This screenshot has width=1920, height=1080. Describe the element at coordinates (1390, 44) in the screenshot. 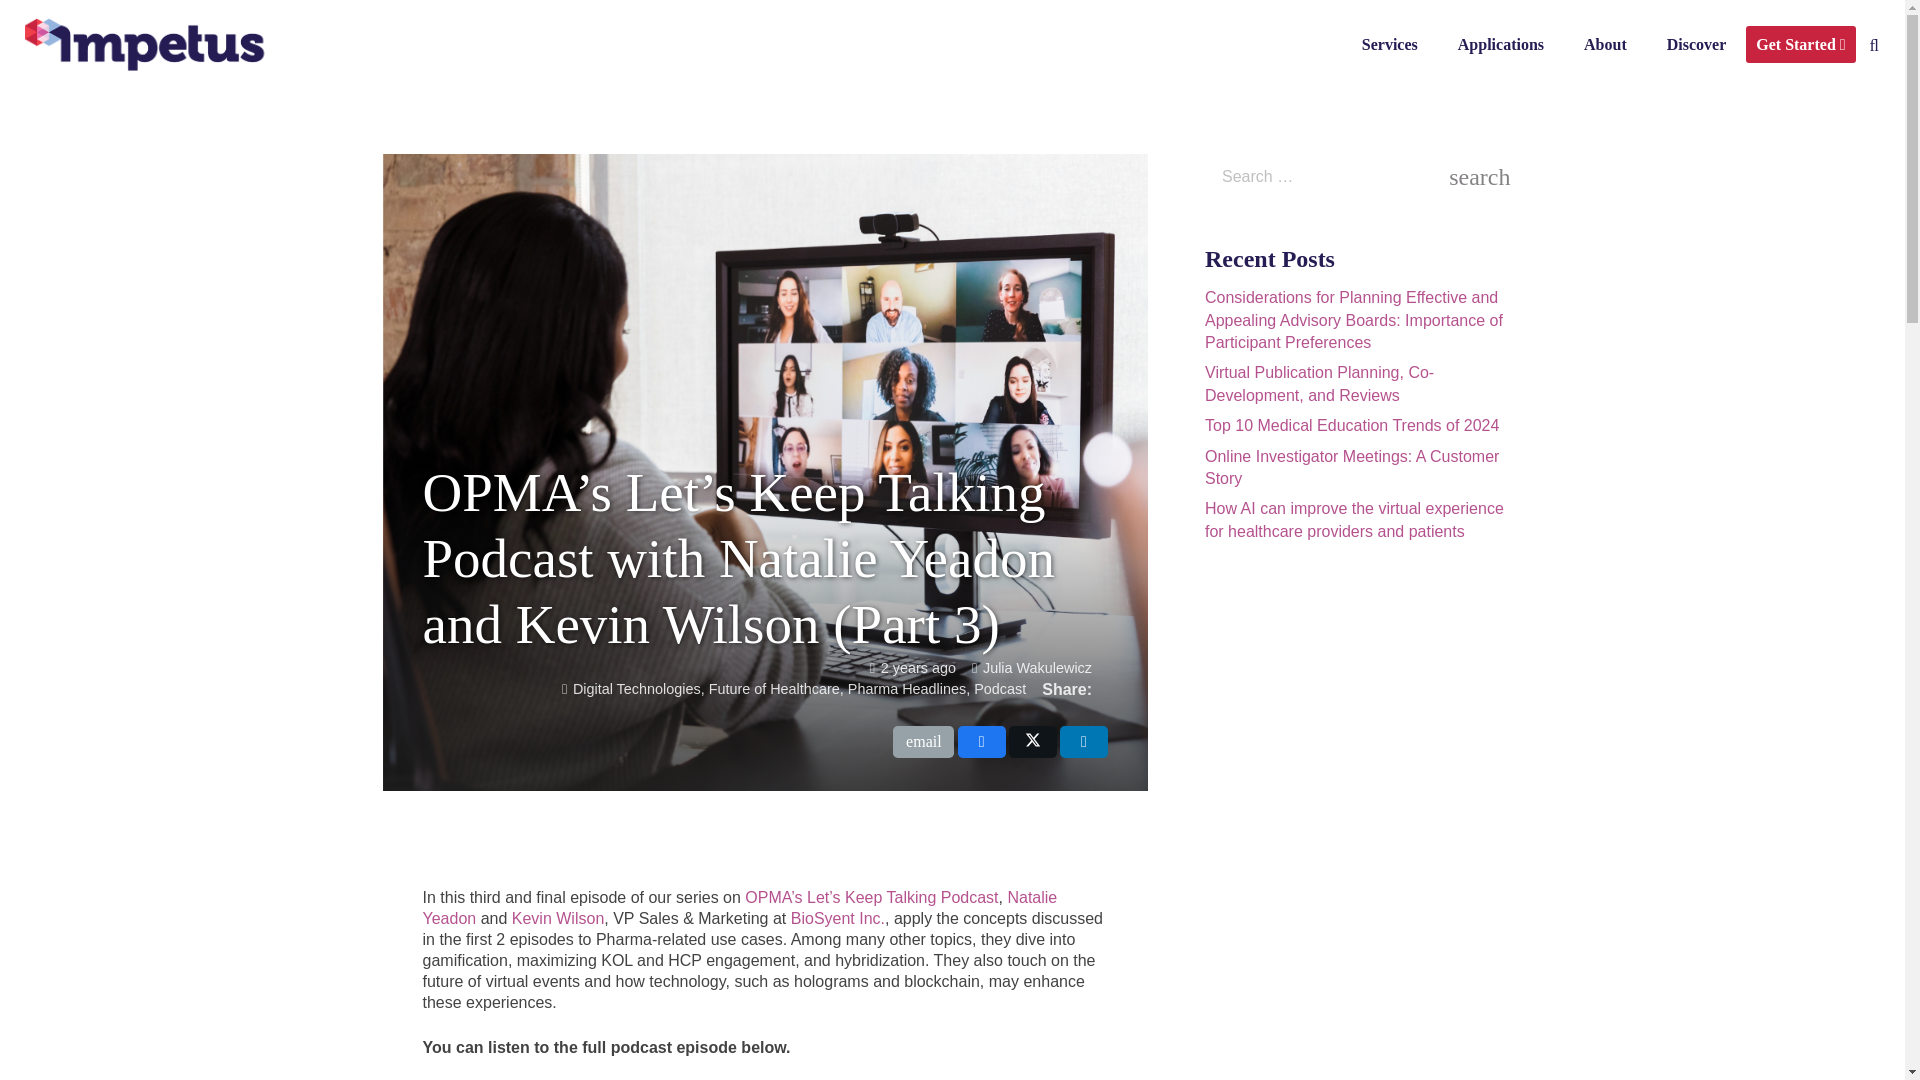

I see `Services` at that location.